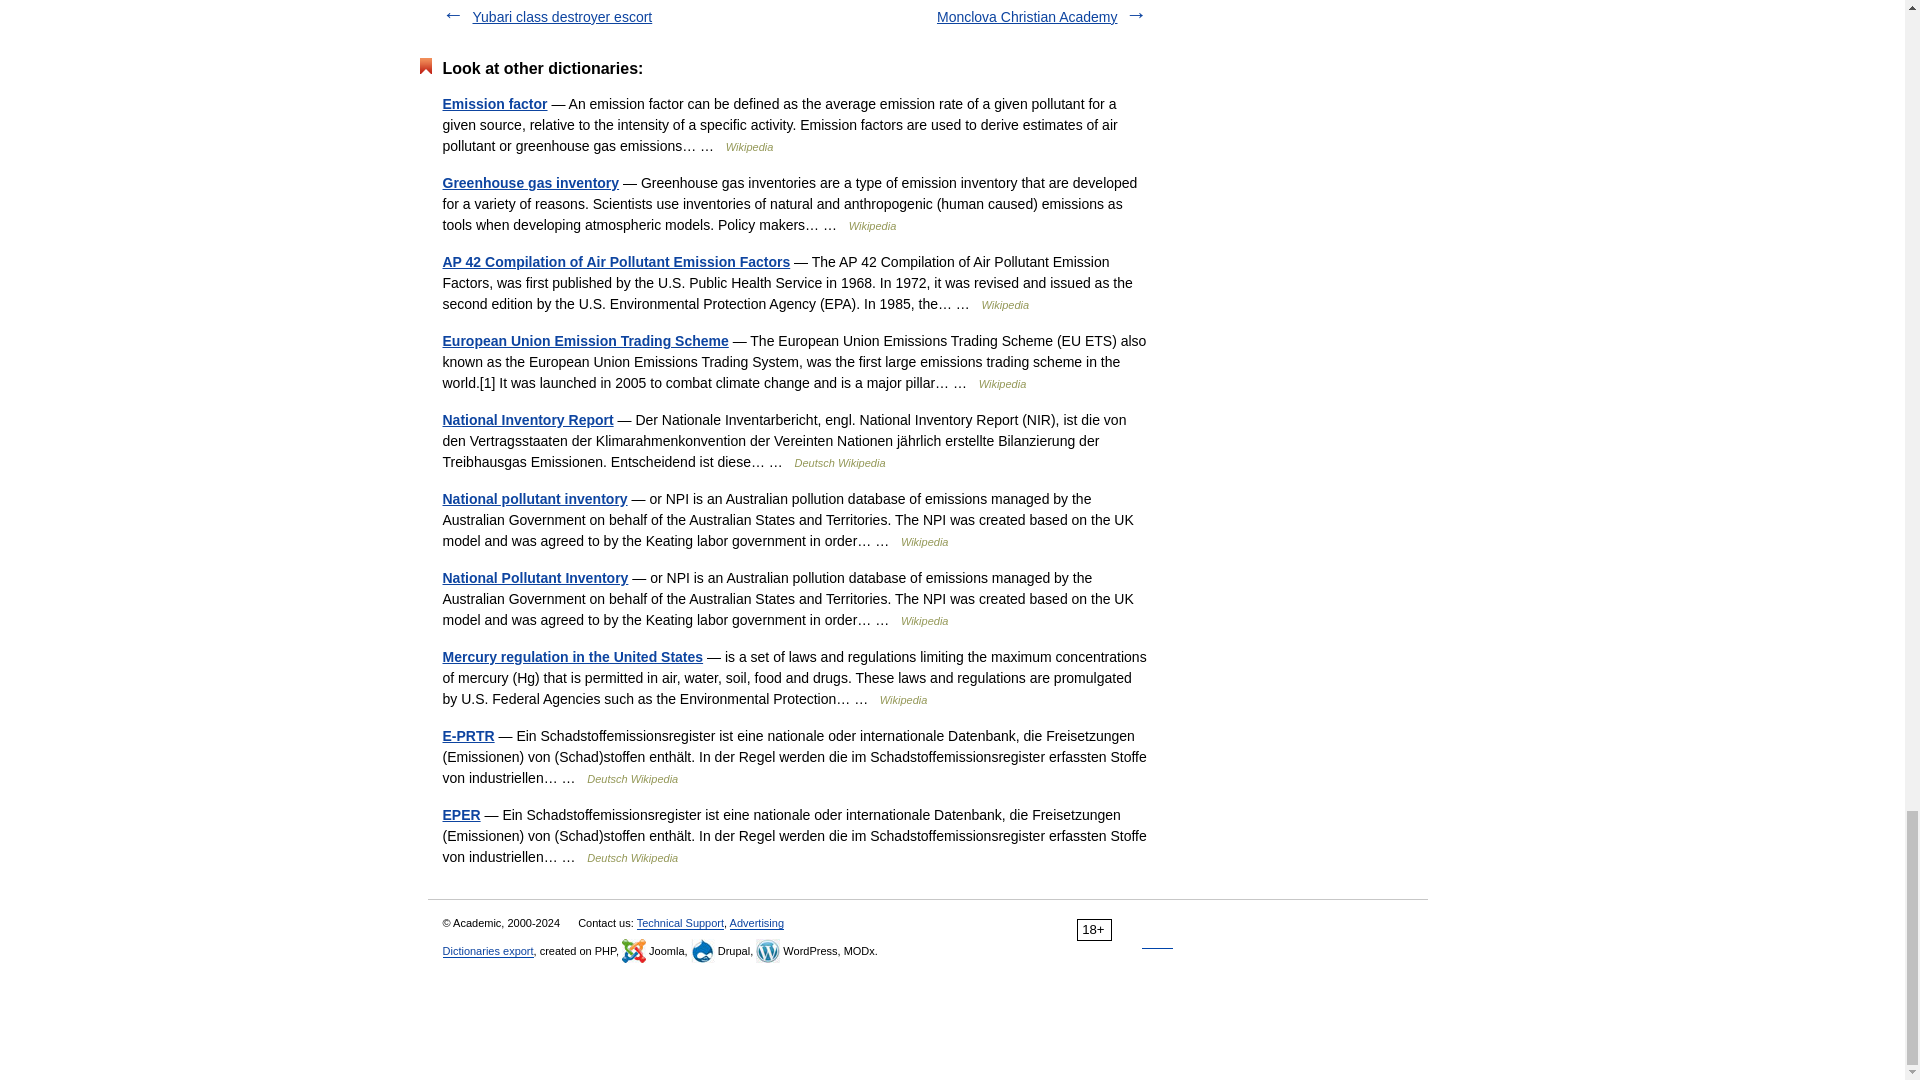 The width and height of the screenshot is (1920, 1080). What do you see at coordinates (526, 419) in the screenshot?
I see `National Inventory Report` at bounding box center [526, 419].